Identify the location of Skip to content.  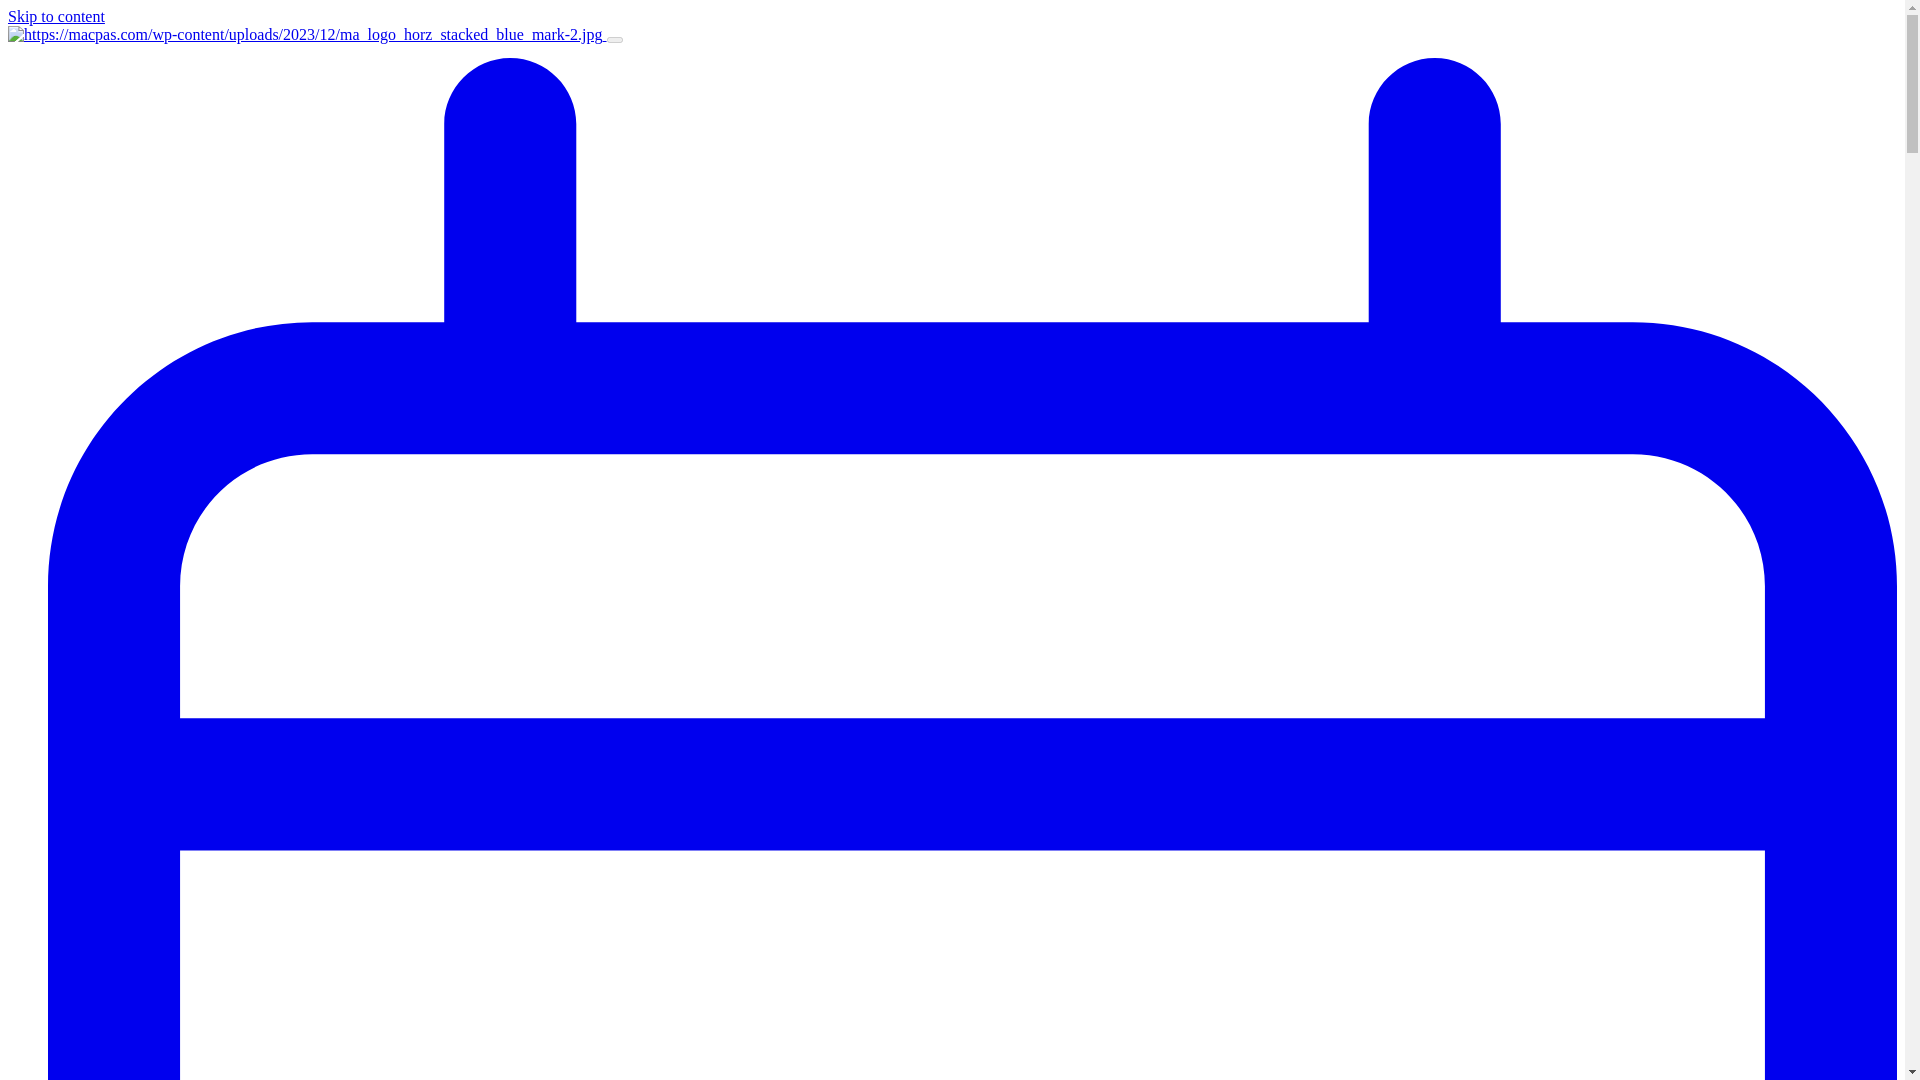
(56, 16).